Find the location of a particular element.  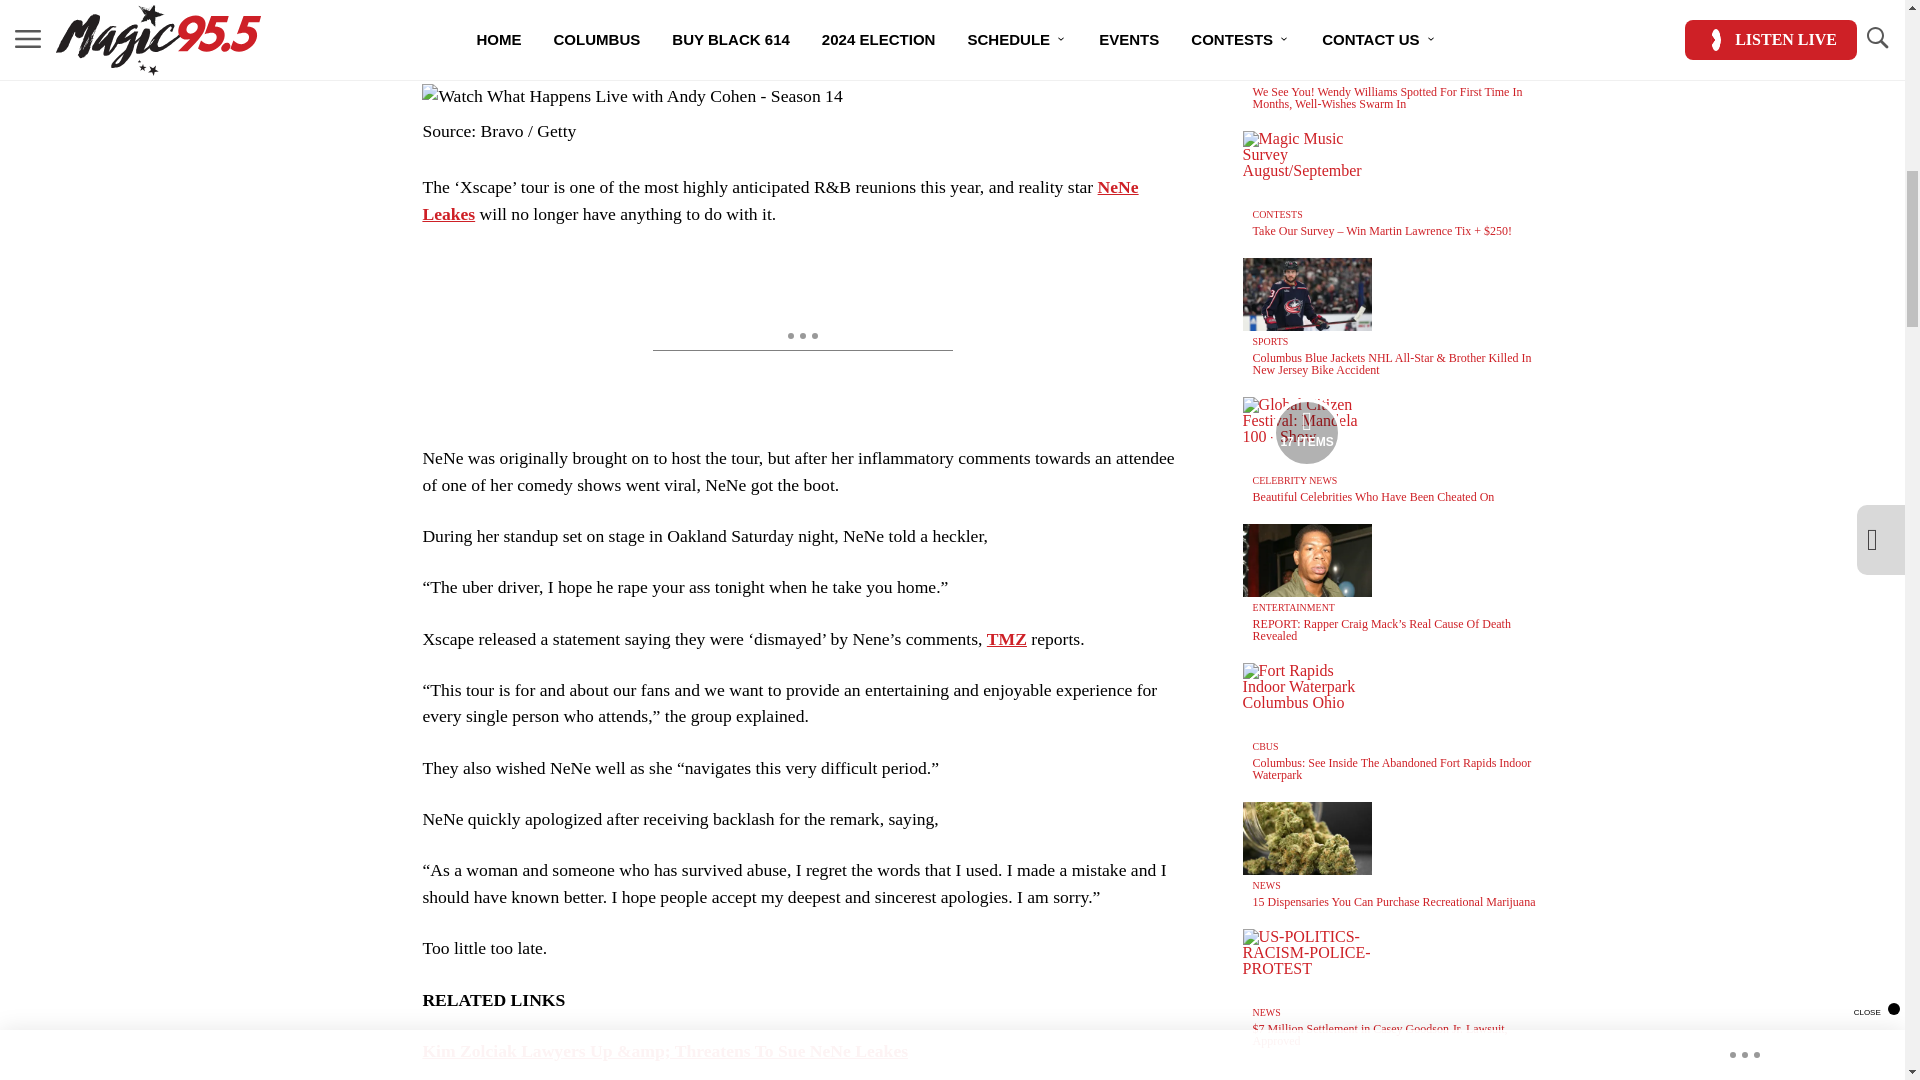

TMZ is located at coordinates (1006, 638).